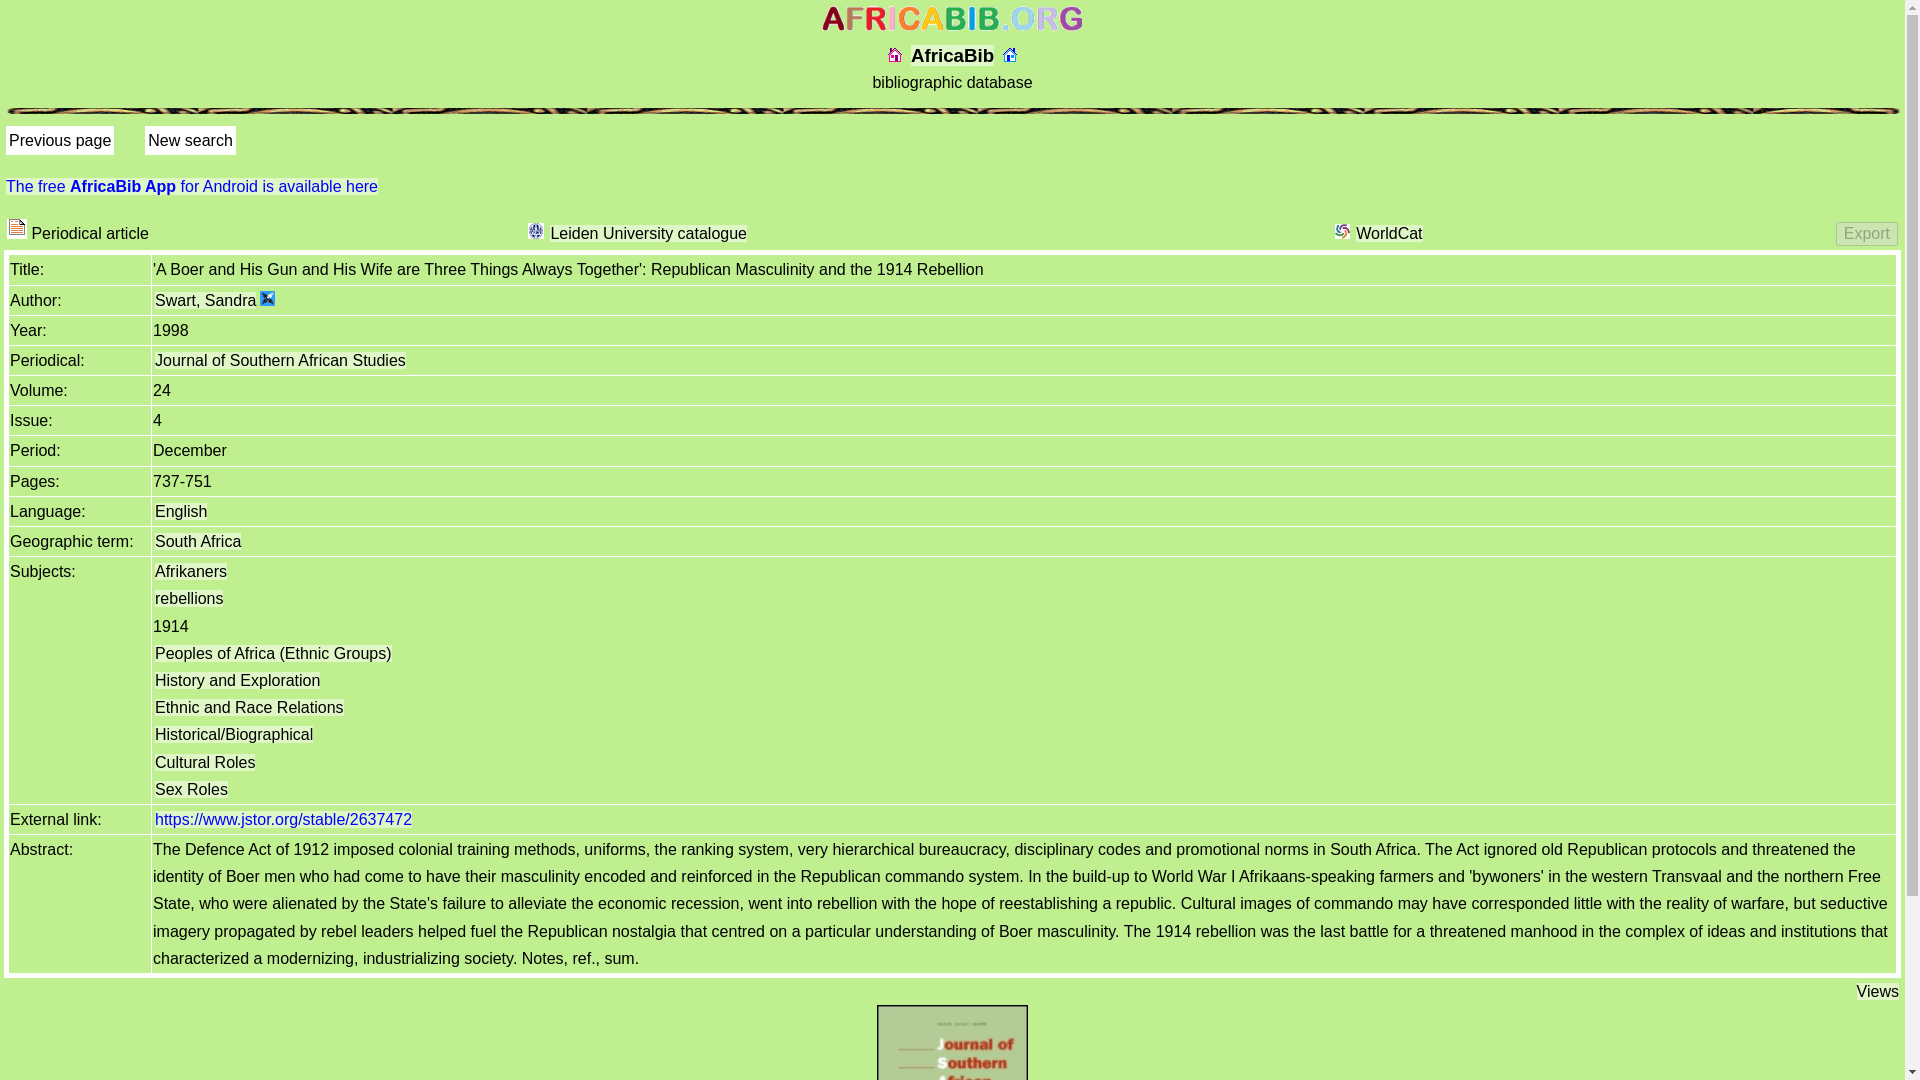 This screenshot has height=1080, width=1920. I want to click on Cover, so click(953, 1042).